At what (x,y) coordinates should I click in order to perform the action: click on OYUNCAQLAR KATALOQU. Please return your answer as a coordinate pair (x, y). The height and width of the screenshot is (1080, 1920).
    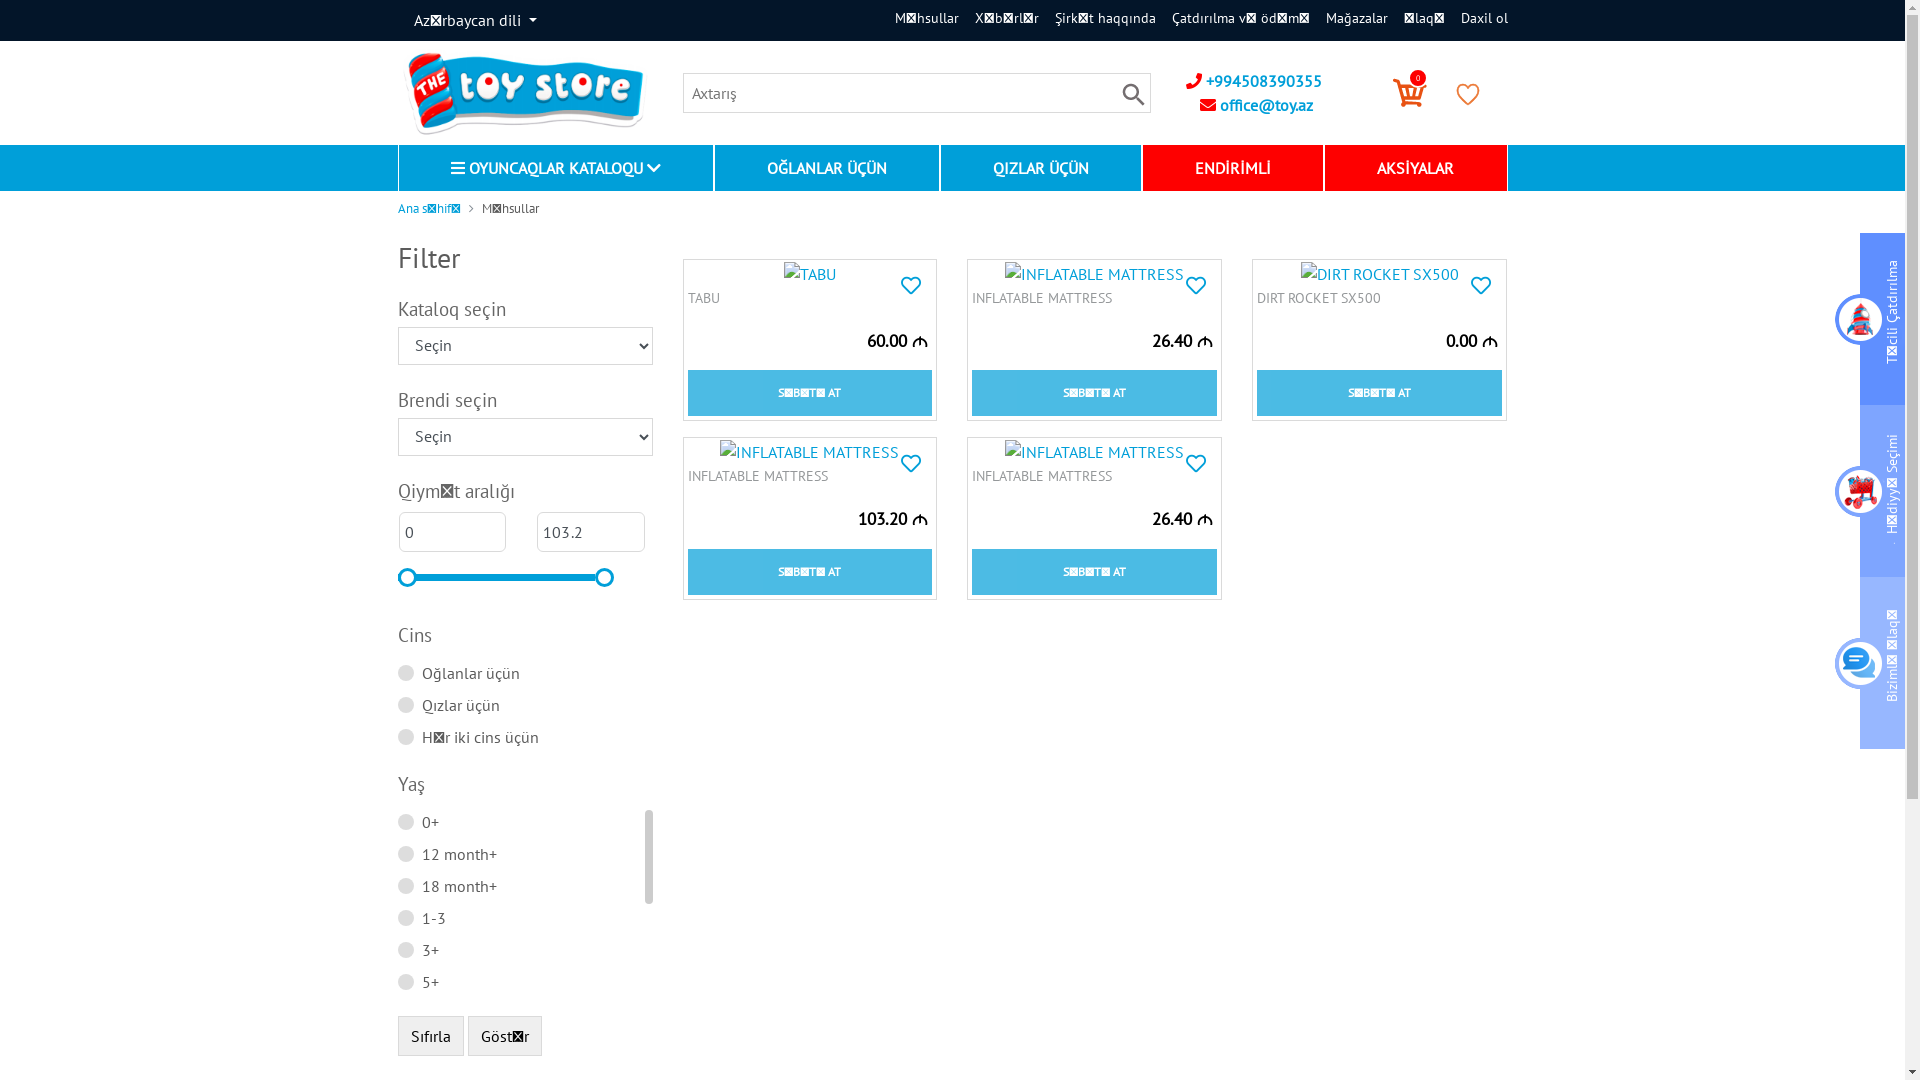
    Looking at the image, I should click on (555, 168).